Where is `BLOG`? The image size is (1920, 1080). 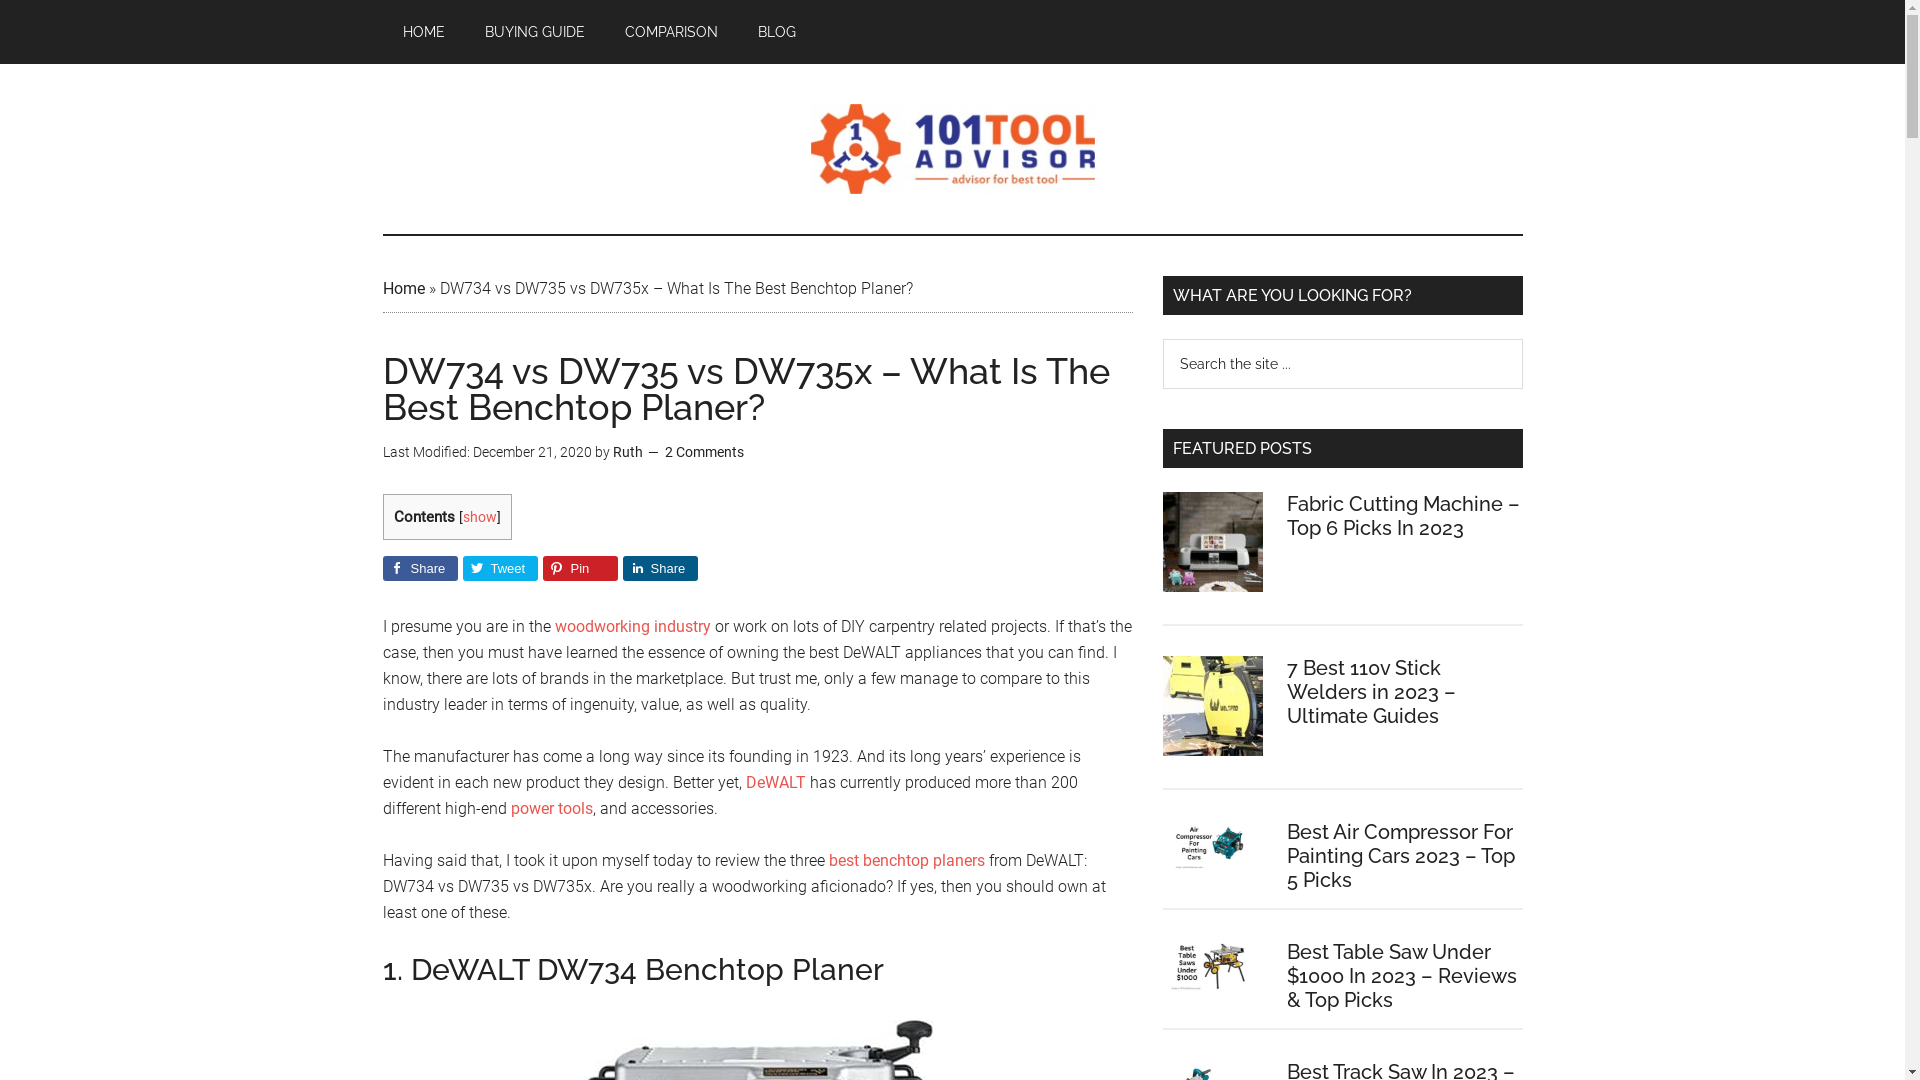
BLOG is located at coordinates (777, 32).